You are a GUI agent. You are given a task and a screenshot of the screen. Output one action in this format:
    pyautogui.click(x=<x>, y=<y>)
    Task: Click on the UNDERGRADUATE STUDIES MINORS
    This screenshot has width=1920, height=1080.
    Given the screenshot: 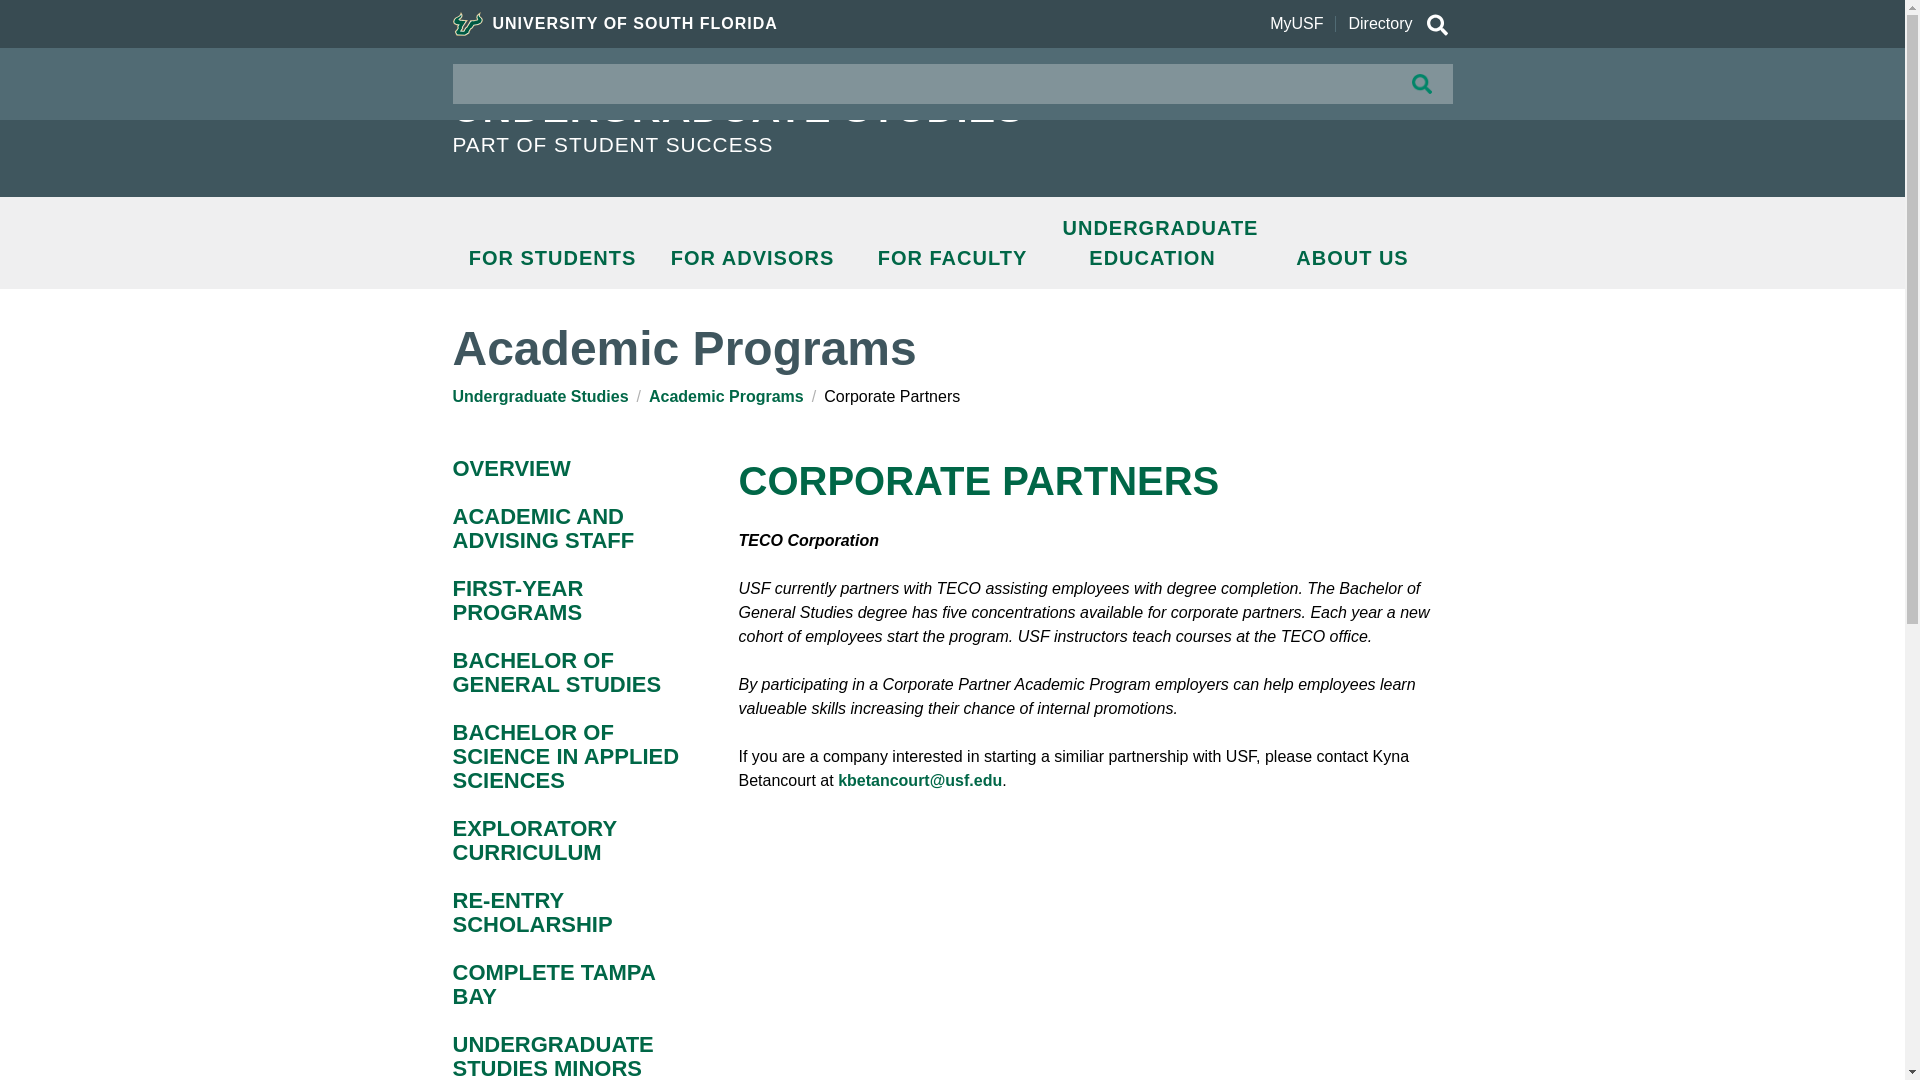 What is the action you would take?
    pyautogui.click(x=570, y=1056)
    